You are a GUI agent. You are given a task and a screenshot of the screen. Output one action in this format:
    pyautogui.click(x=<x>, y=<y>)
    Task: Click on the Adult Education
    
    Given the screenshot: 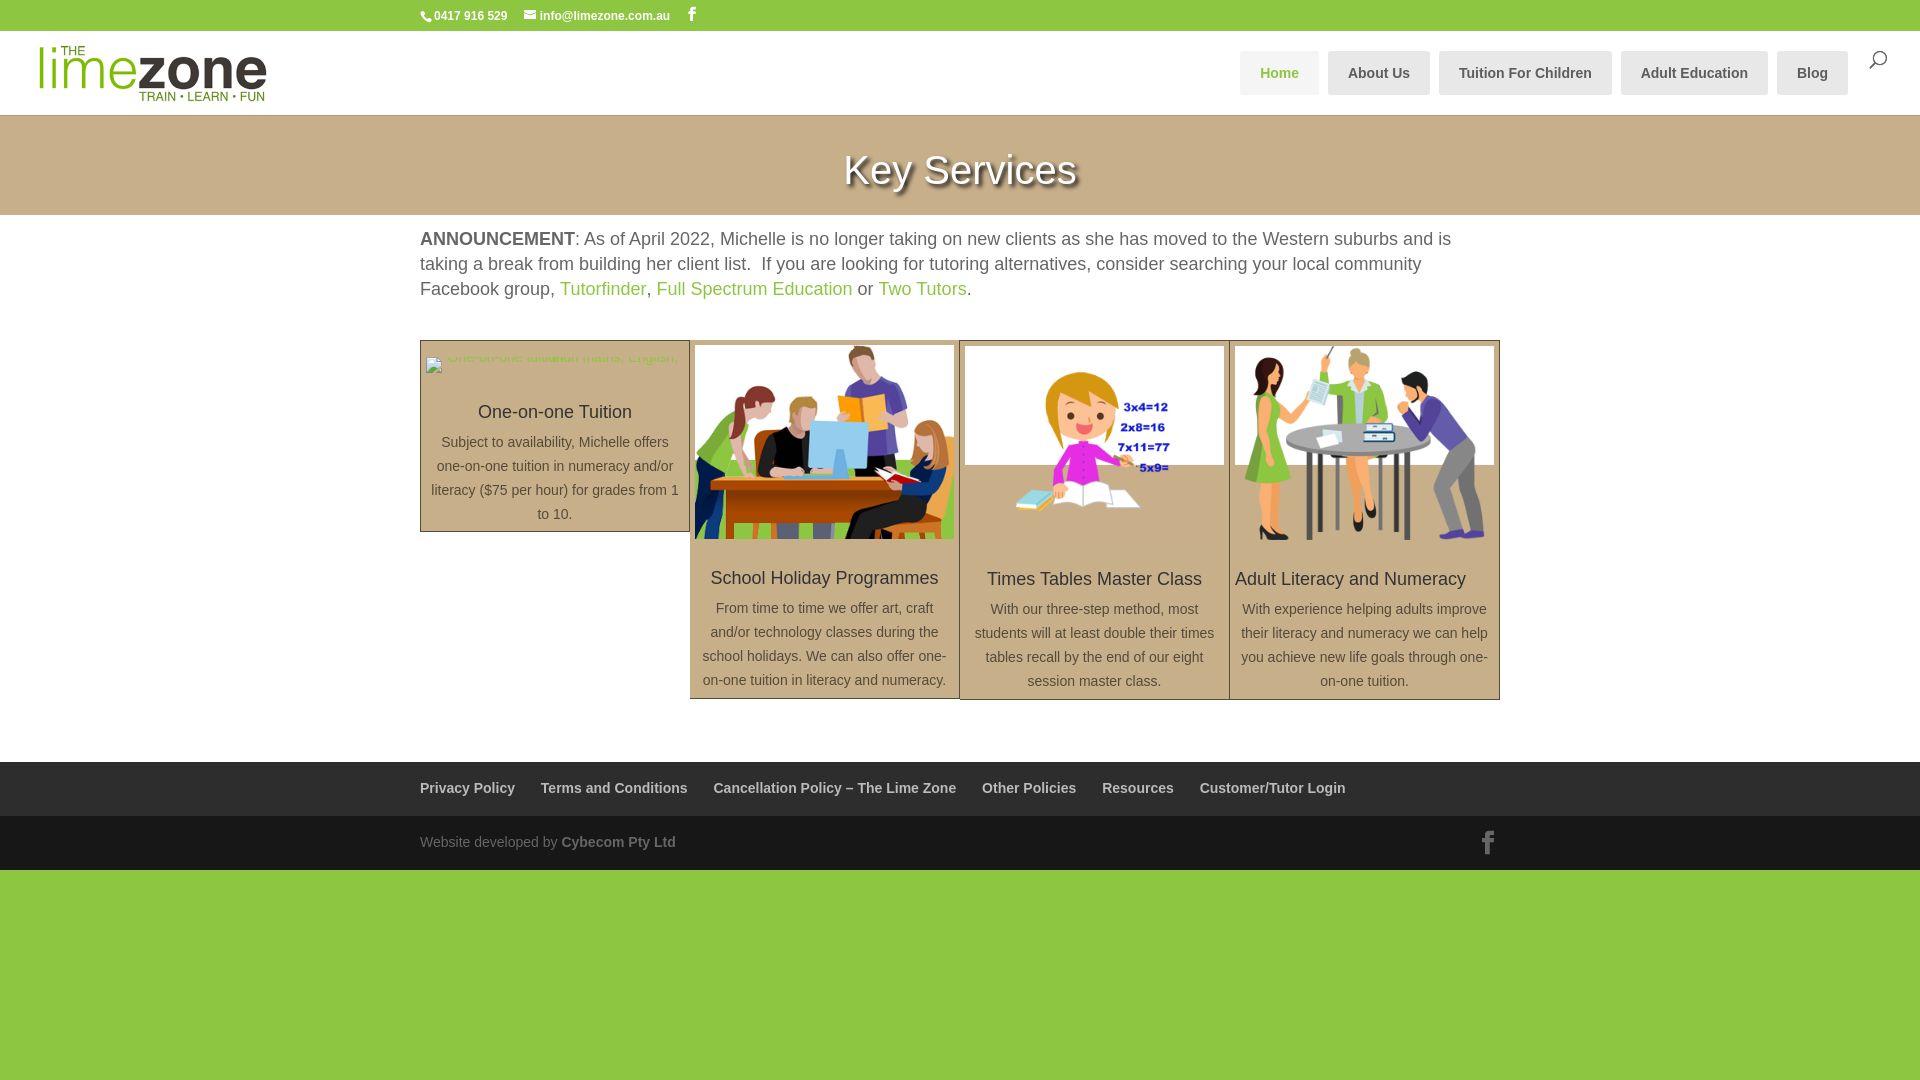 What is the action you would take?
    pyautogui.click(x=1694, y=73)
    